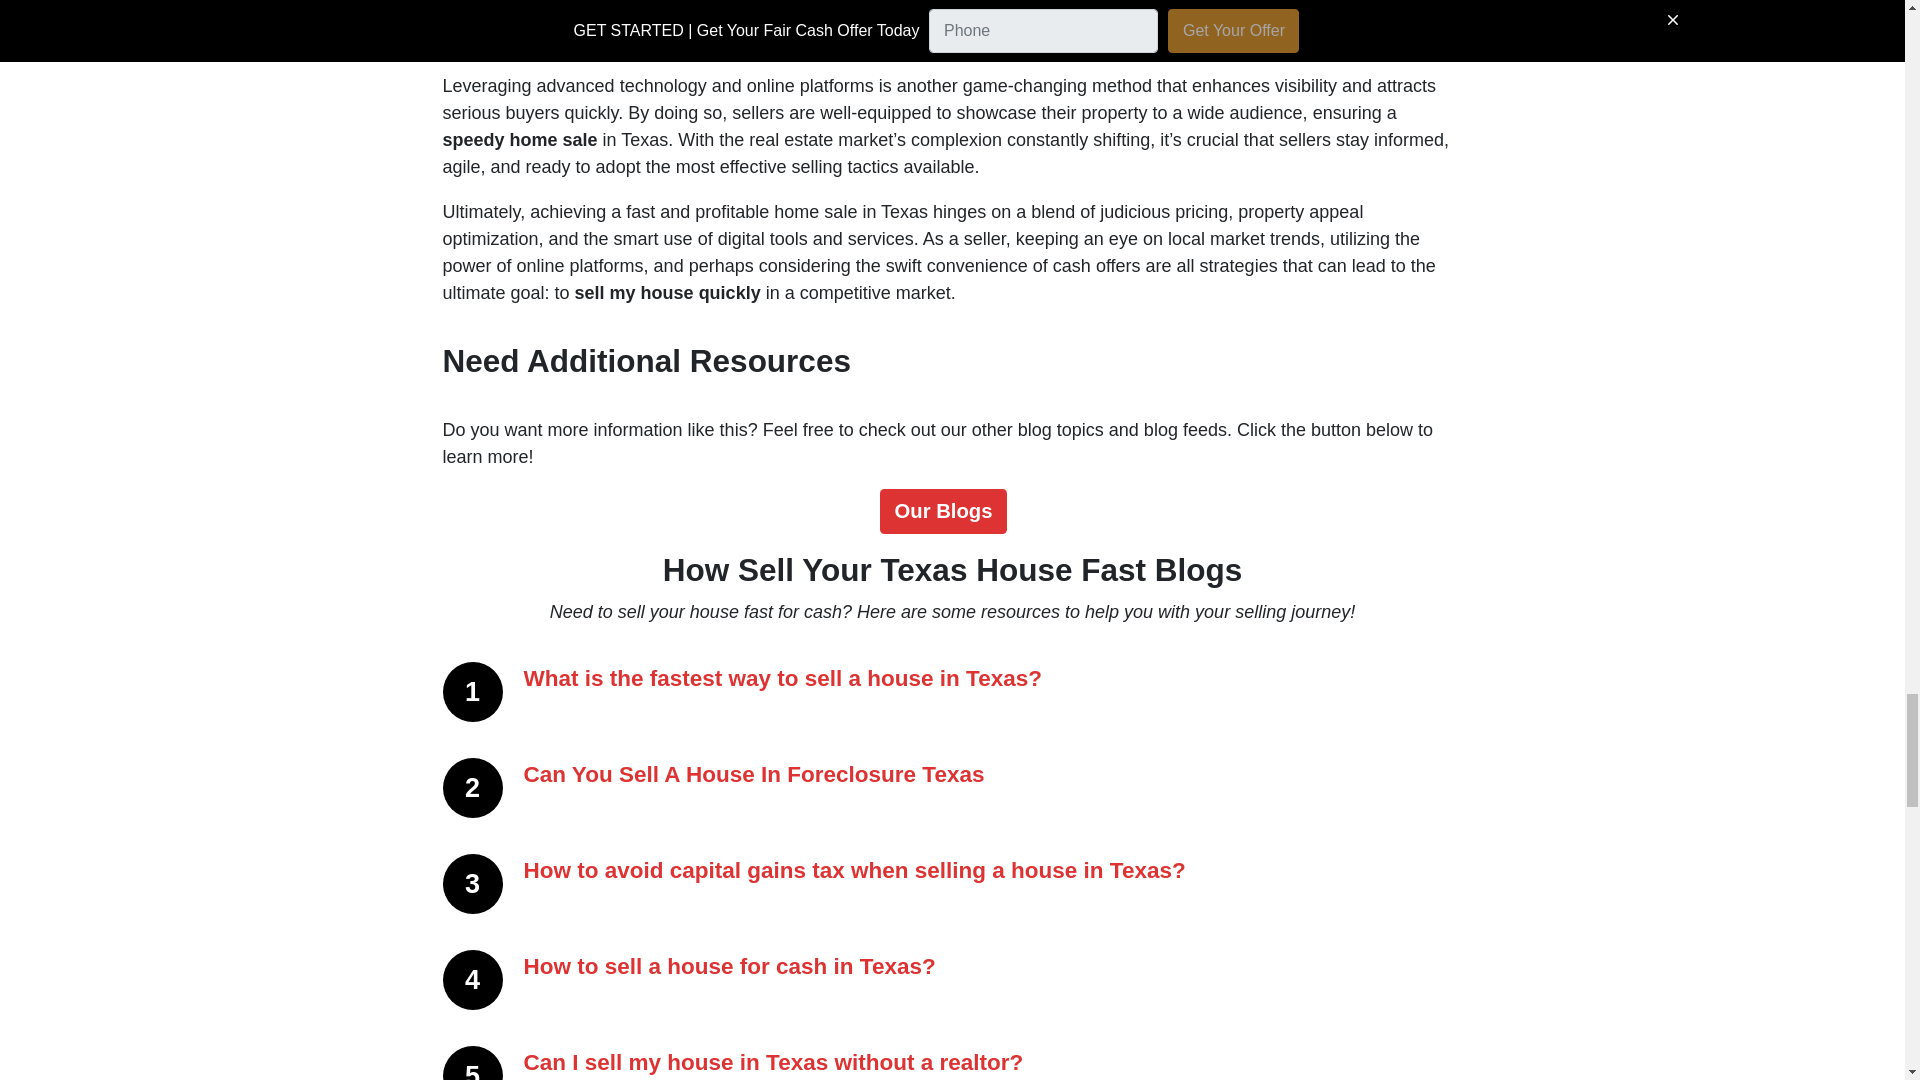 Image resolution: width=1920 pixels, height=1080 pixels. What do you see at coordinates (774, 1062) in the screenshot?
I see `Can I sell my house in Texas without a realtor?` at bounding box center [774, 1062].